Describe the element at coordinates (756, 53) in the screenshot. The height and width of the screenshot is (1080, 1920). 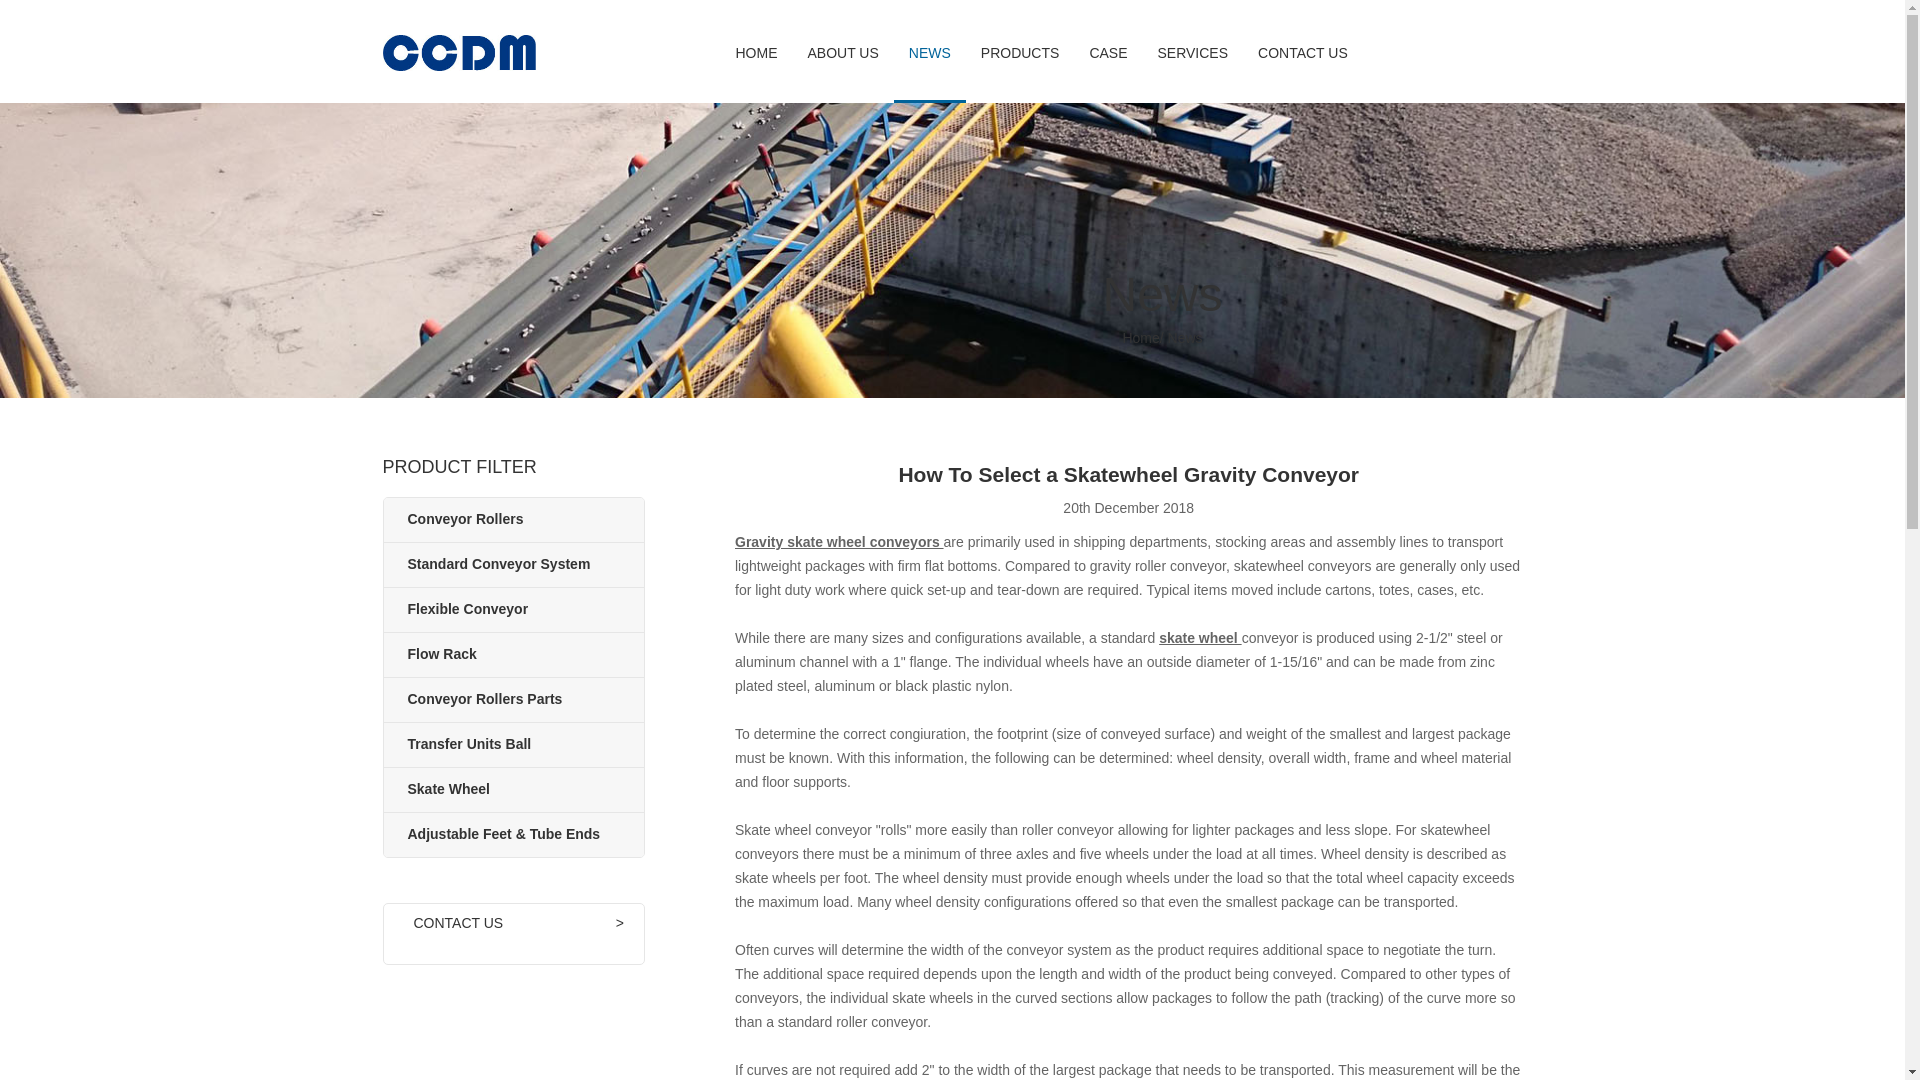
I see `HOME` at that location.